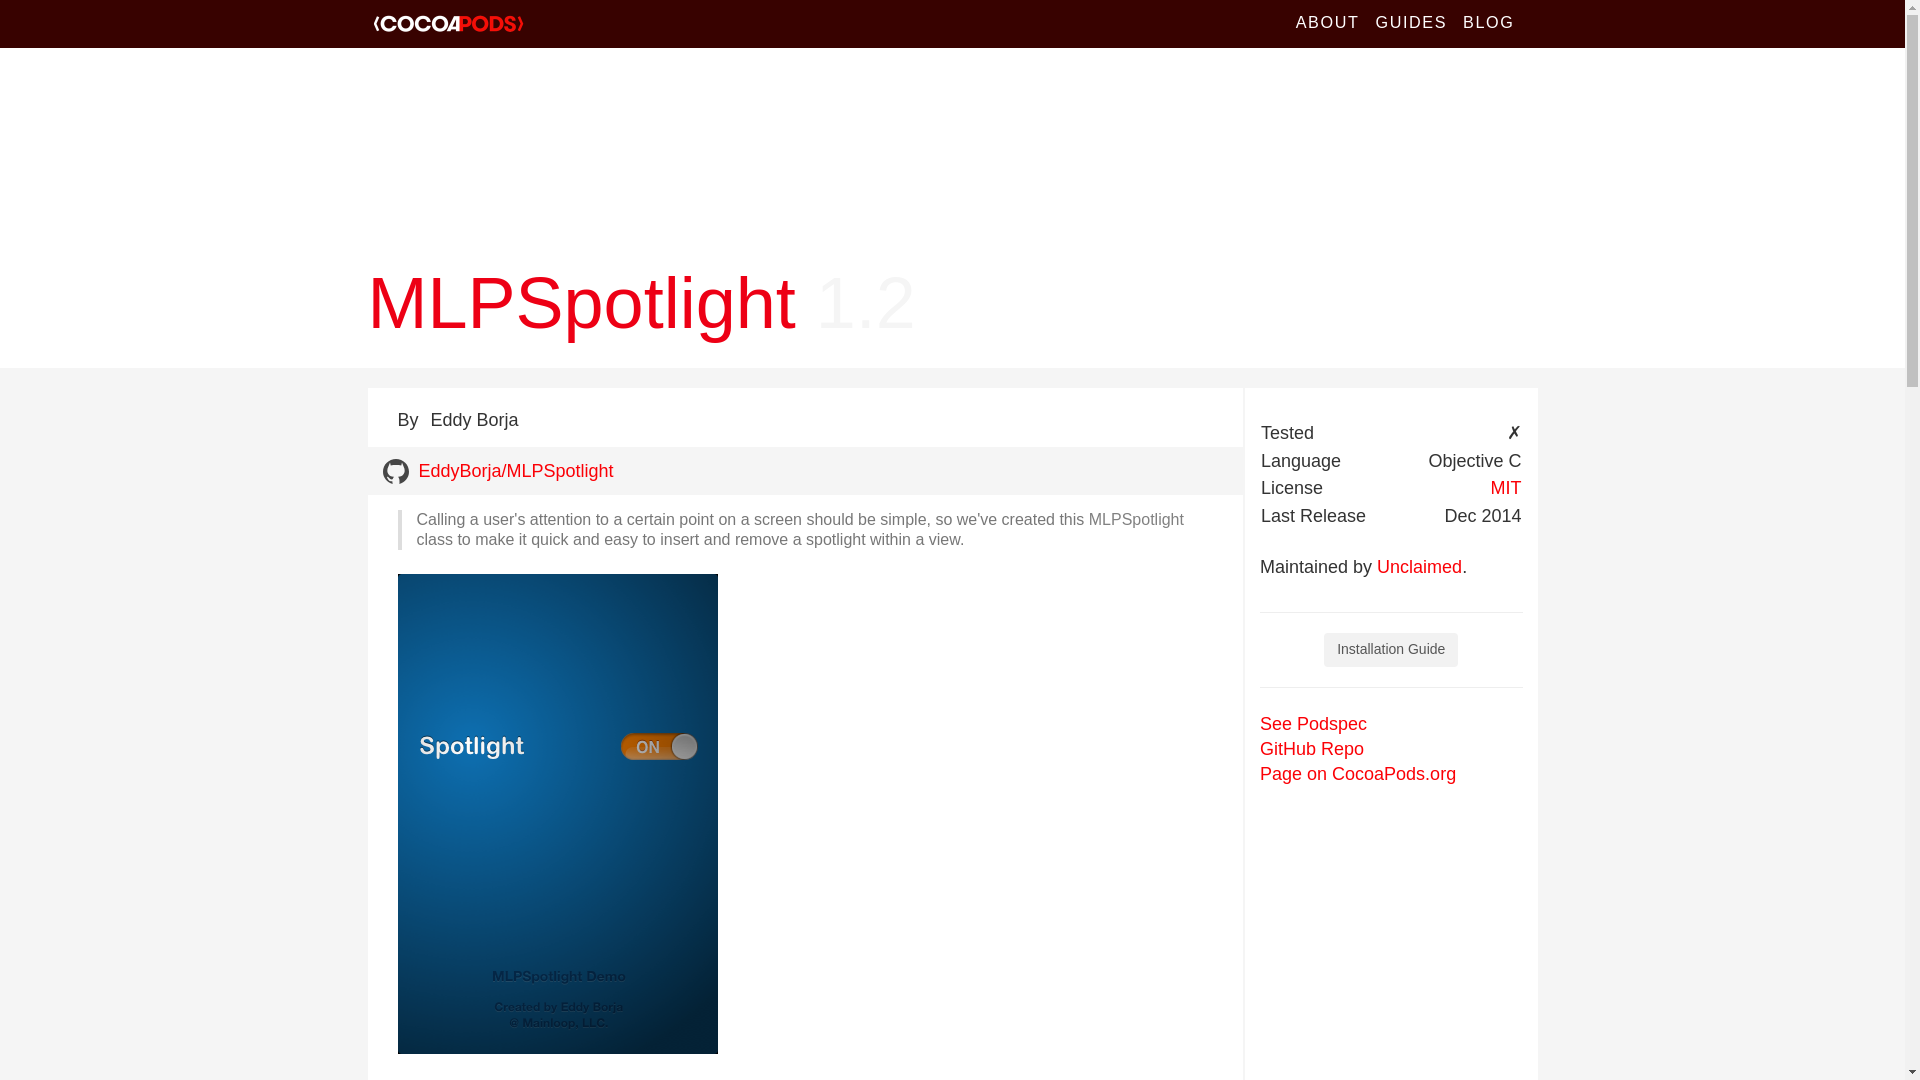 The image size is (1920, 1080). What do you see at coordinates (1313, 724) in the screenshot?
I see `See Podspec` at bounding box center [1313, 724].